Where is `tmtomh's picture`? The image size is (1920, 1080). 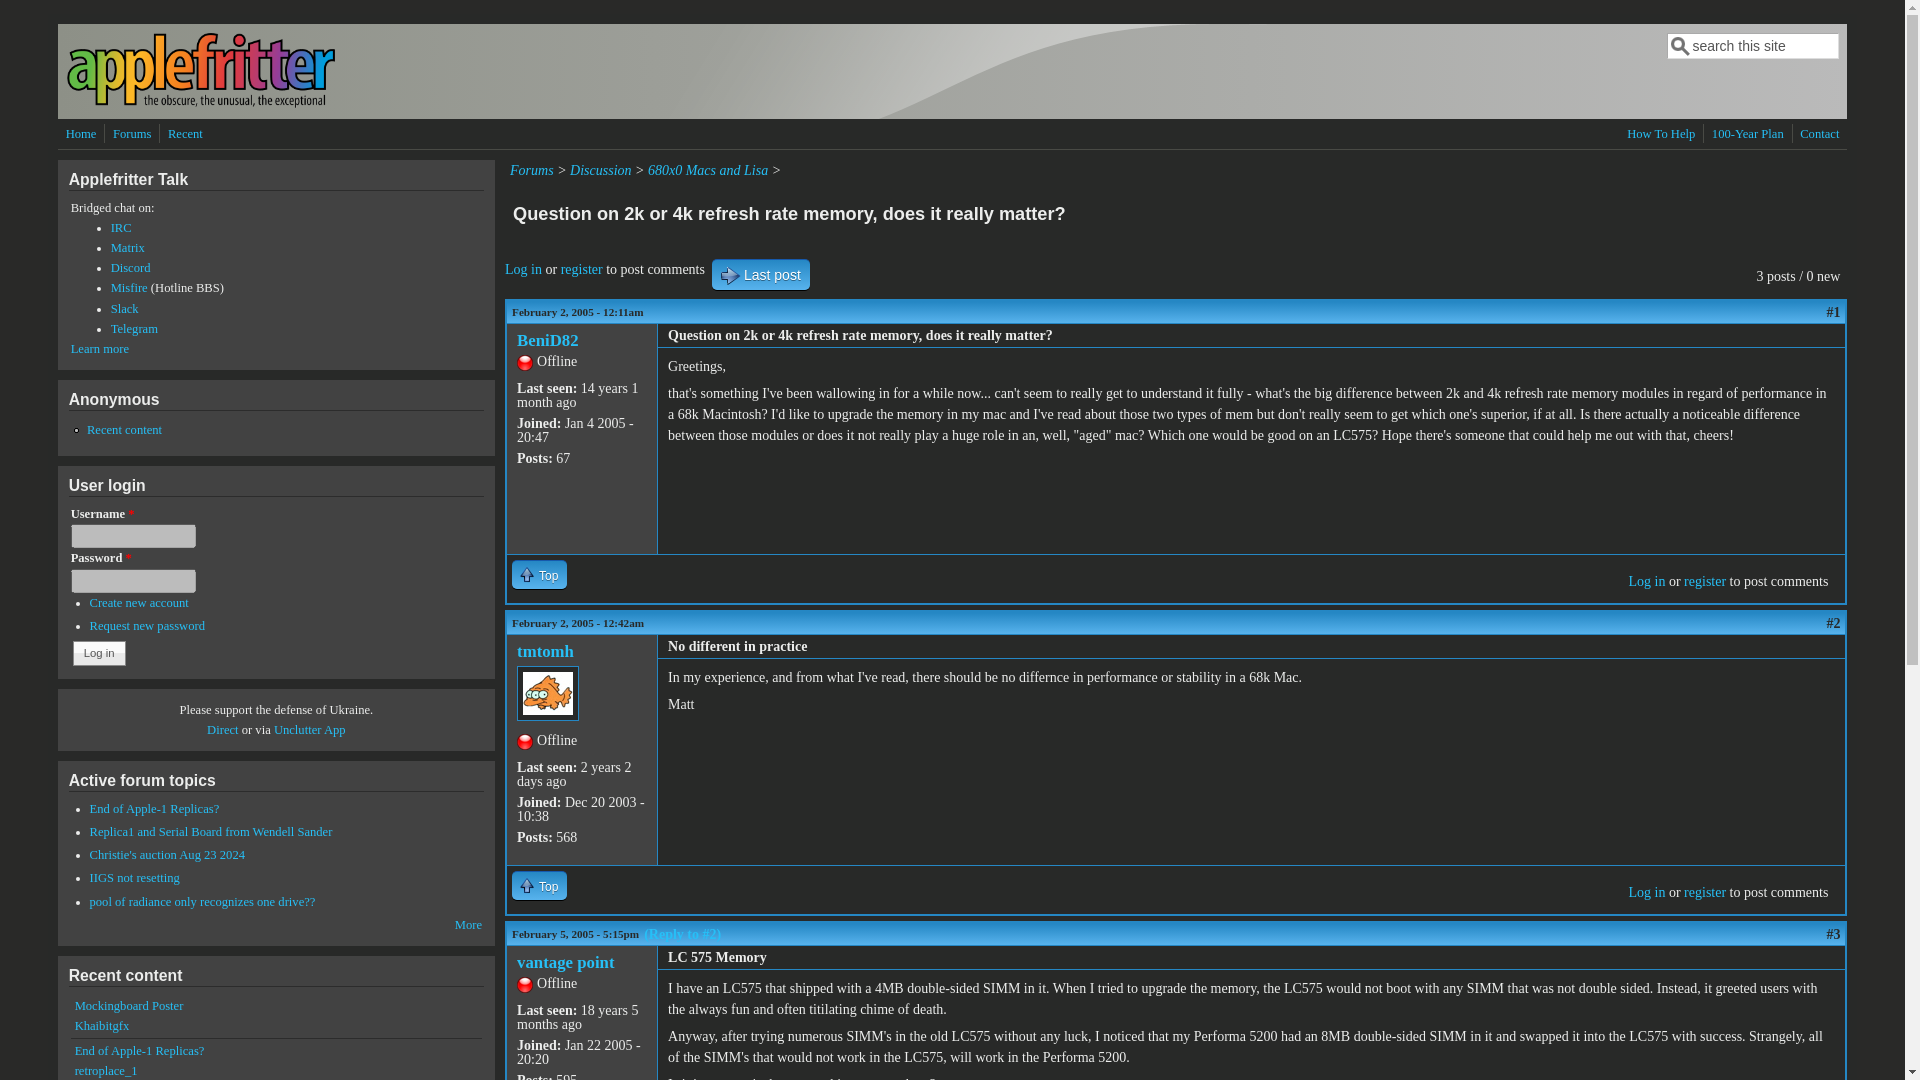 tmtomh's picture is located at coordinates (548, 694).